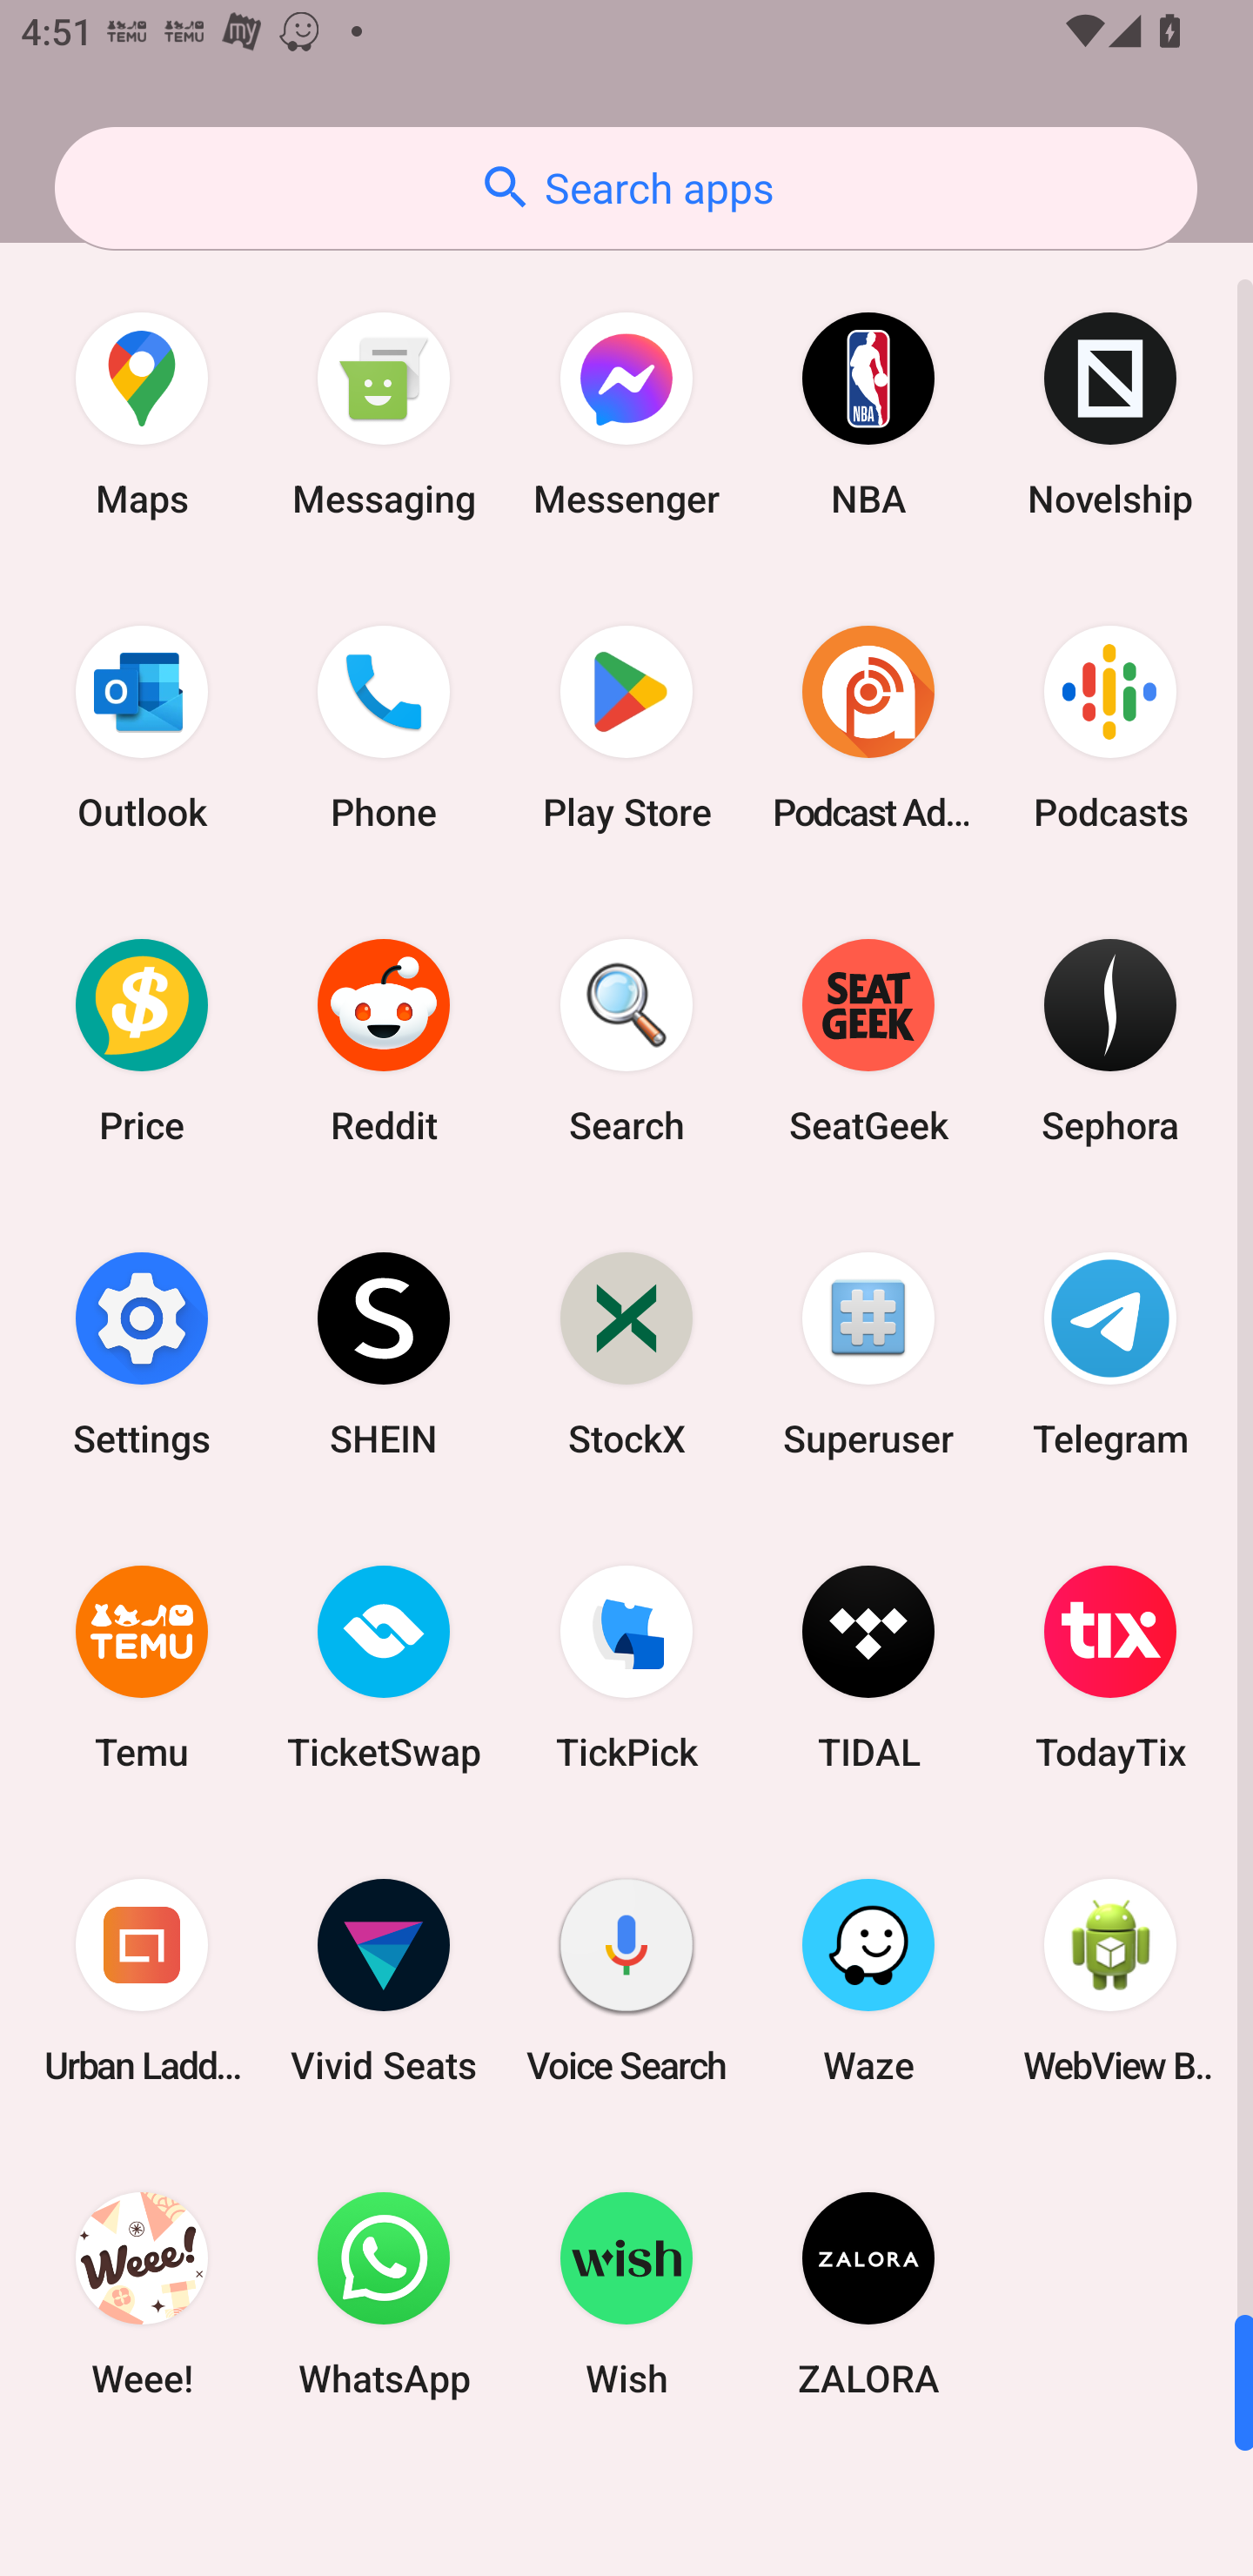 This screenshot has height=2576, width=1253. Describe the element at coordinates (1110, 1353) in the screenshot. I see `Telegram` at that location.